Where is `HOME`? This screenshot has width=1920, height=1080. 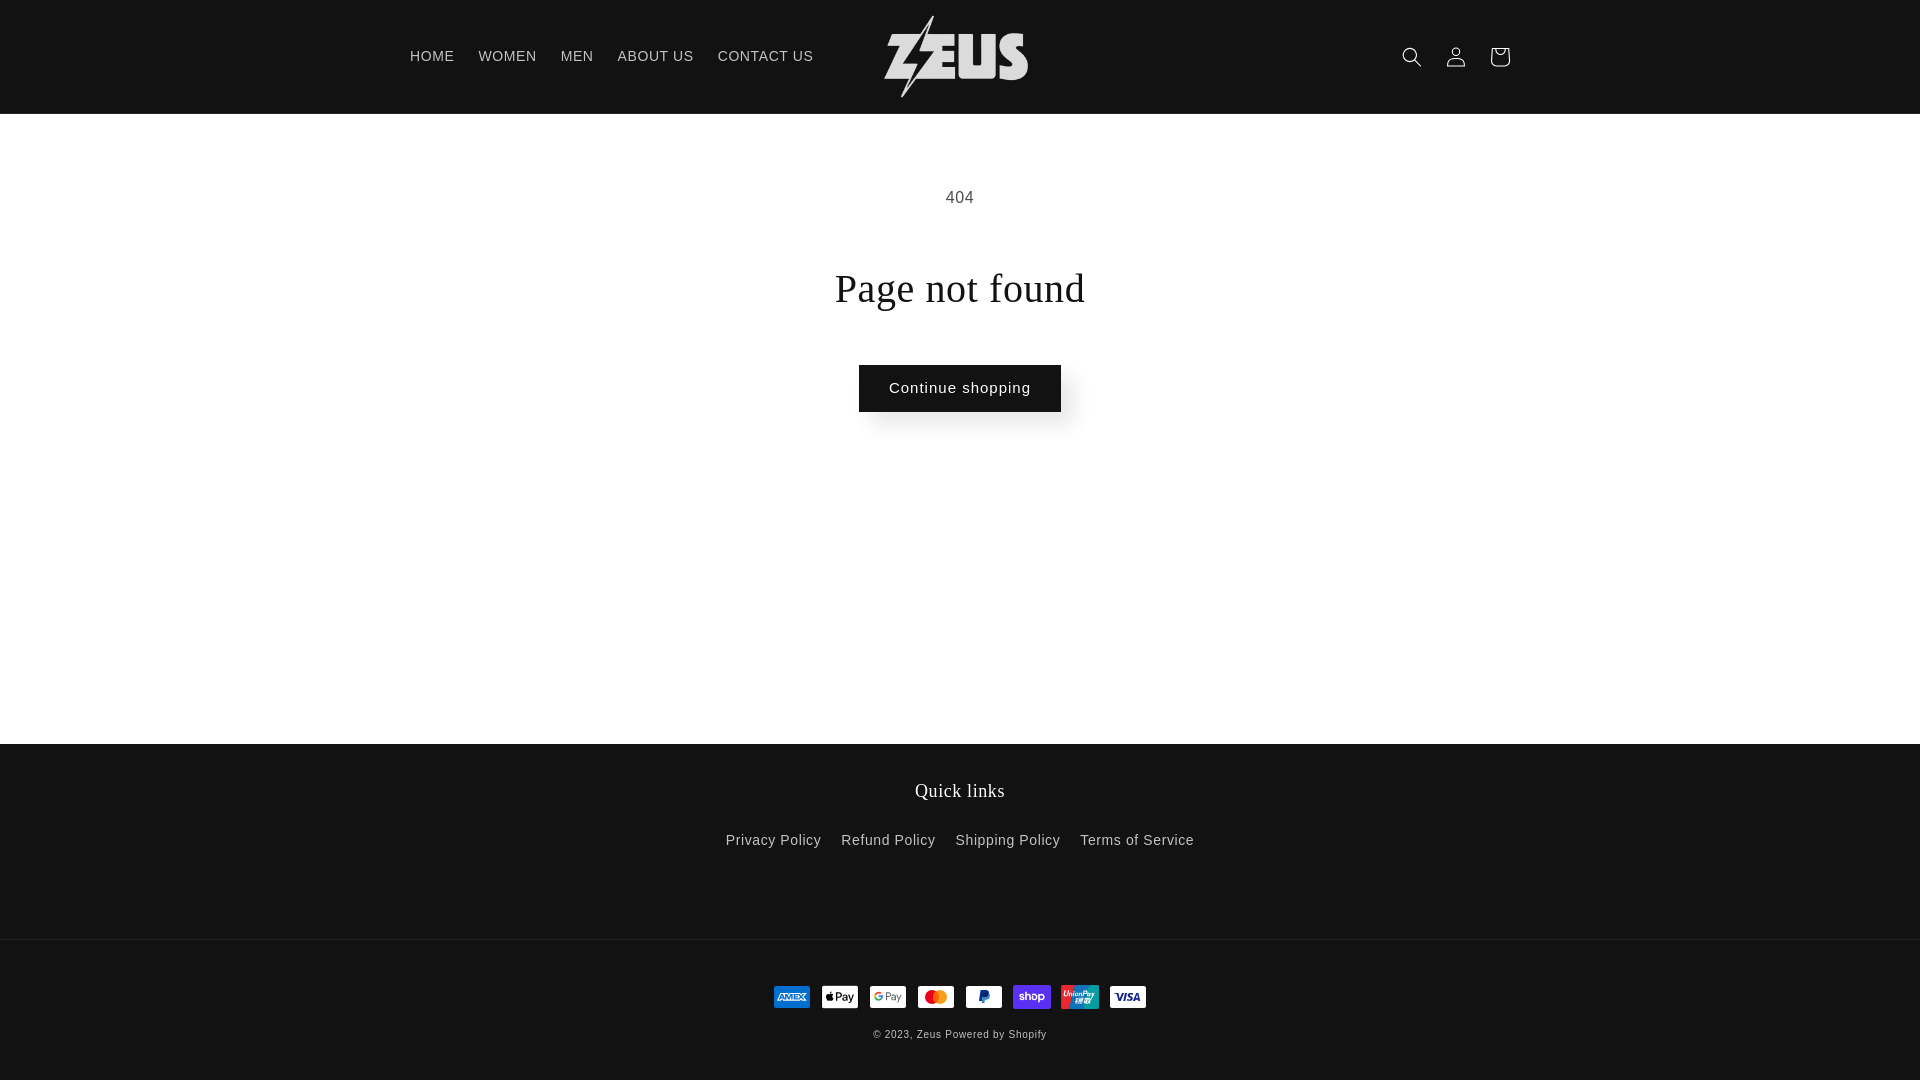 HOME is located at coordinates (432, 56).